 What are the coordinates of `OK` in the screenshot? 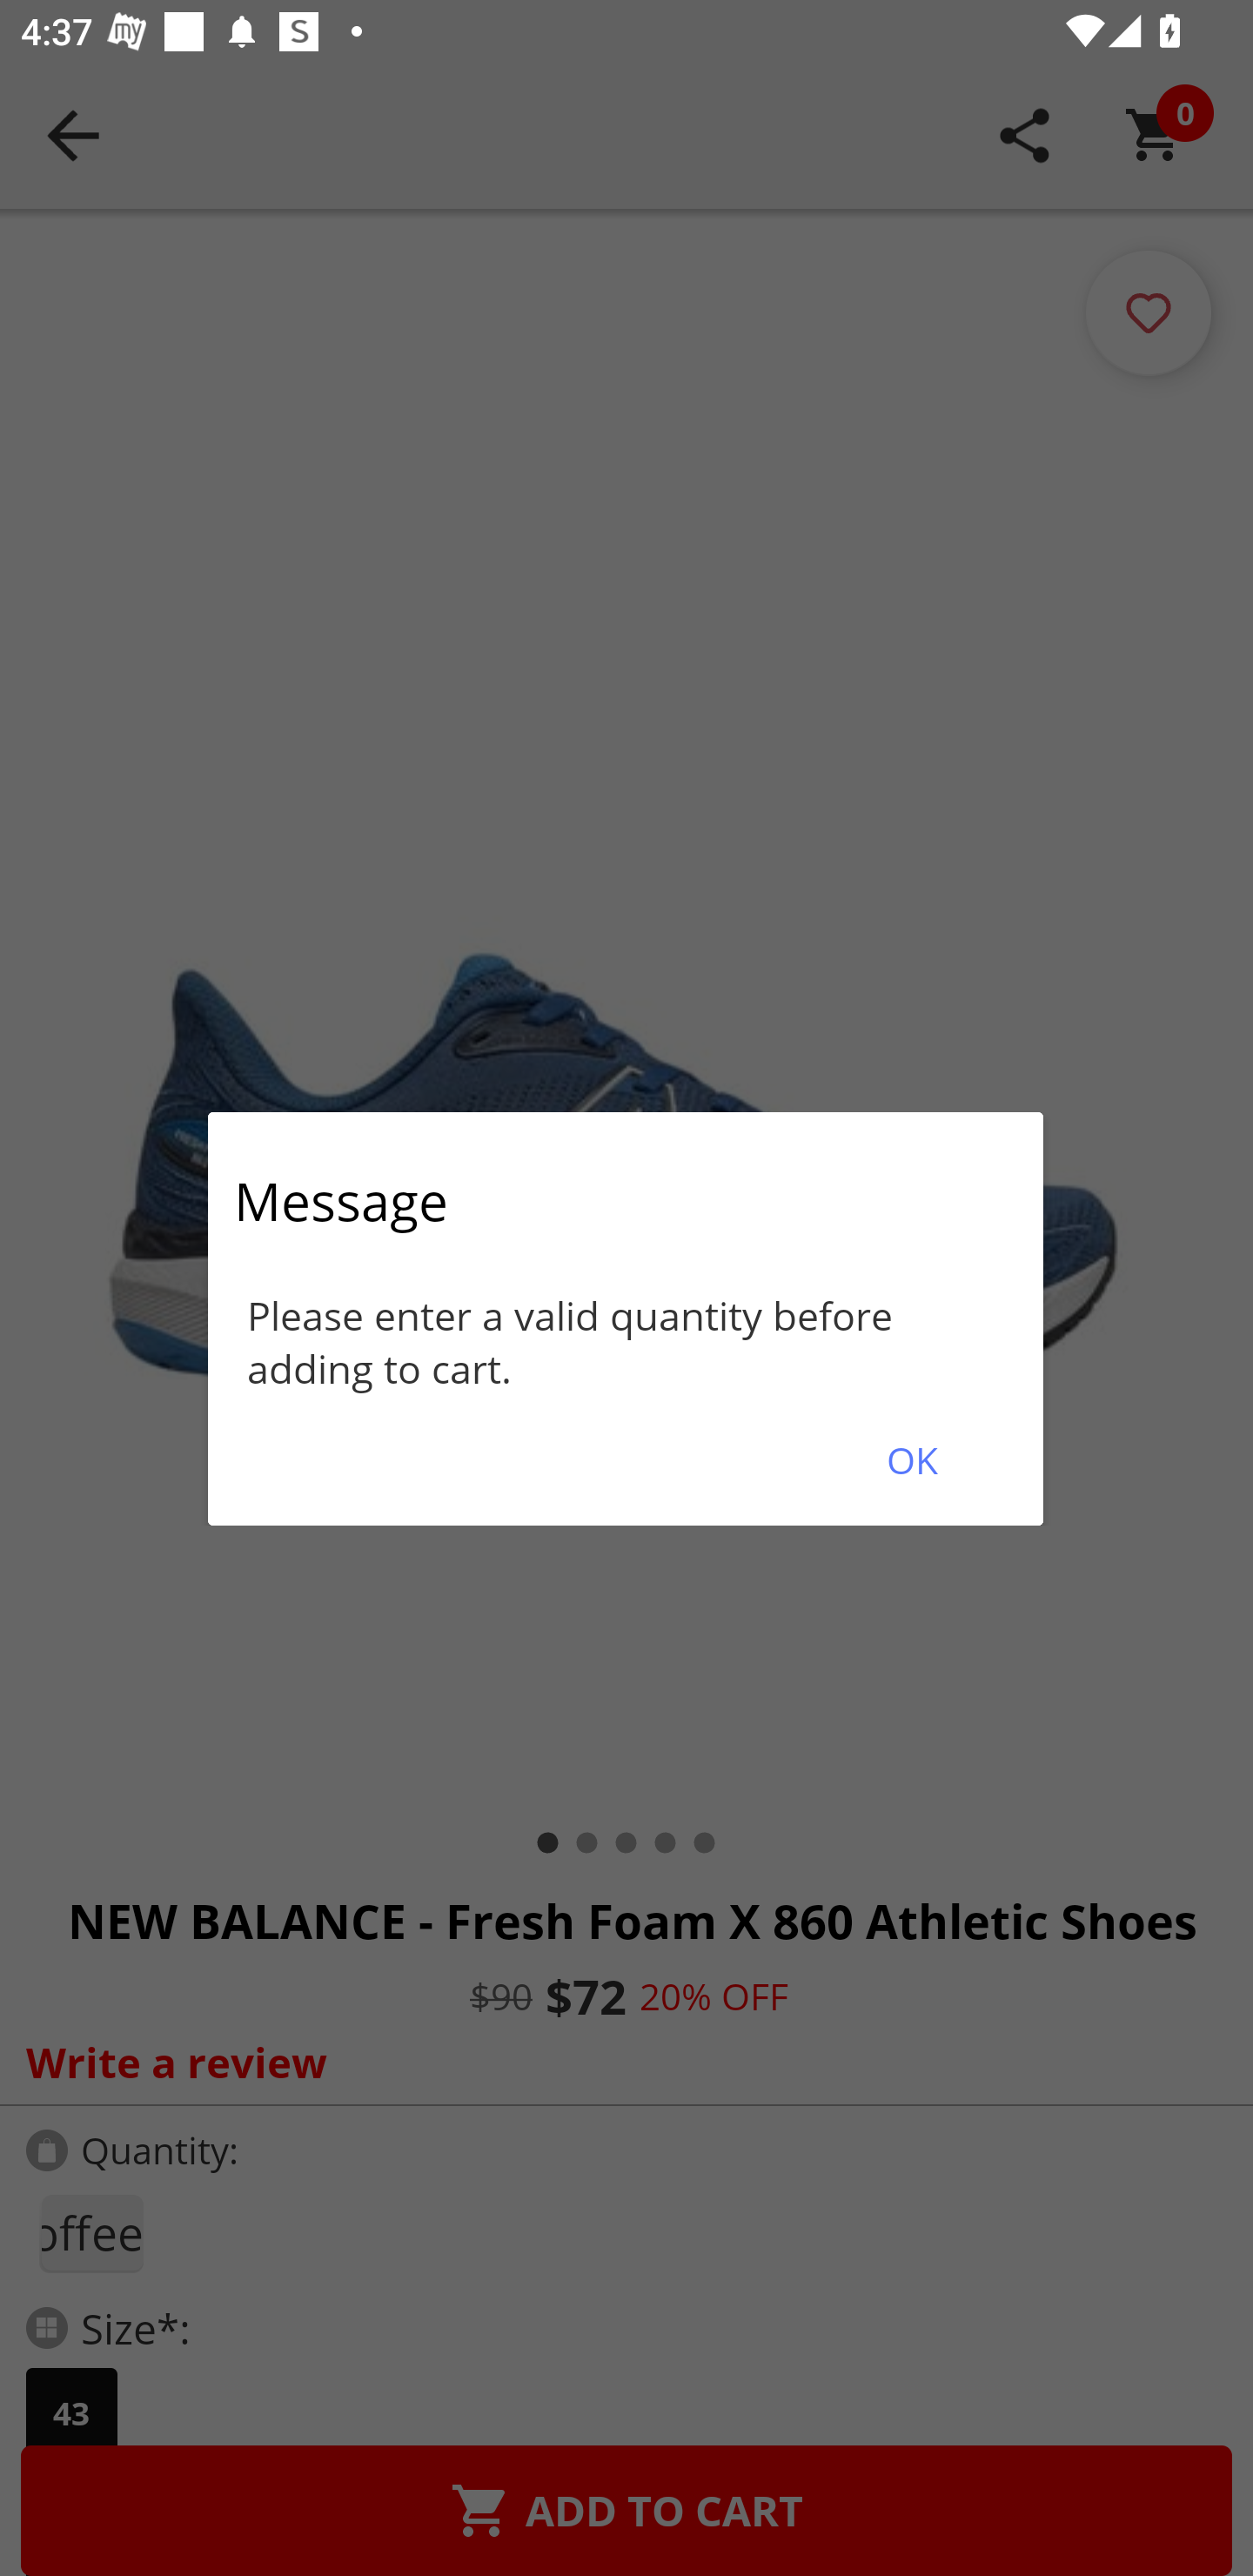 It's located at (912, 1460).